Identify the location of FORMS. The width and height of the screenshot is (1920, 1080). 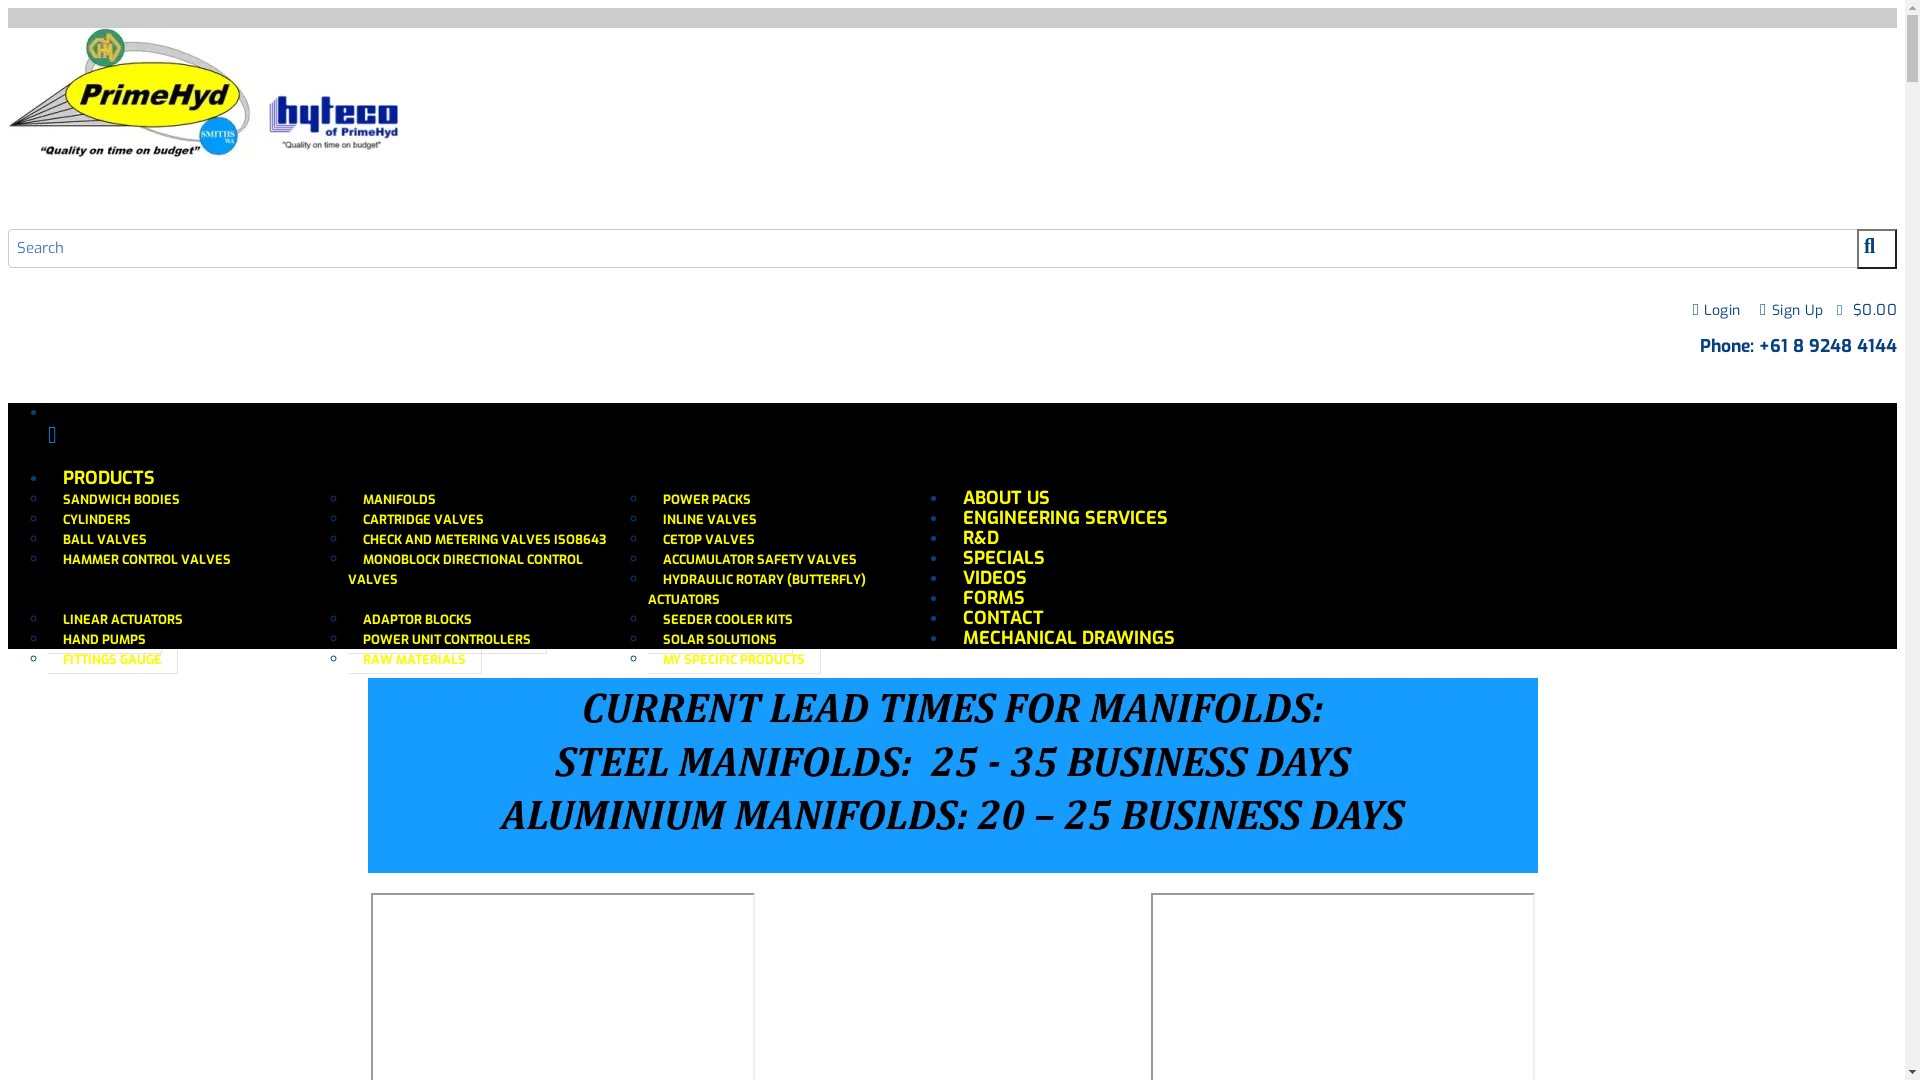
(994, 598).